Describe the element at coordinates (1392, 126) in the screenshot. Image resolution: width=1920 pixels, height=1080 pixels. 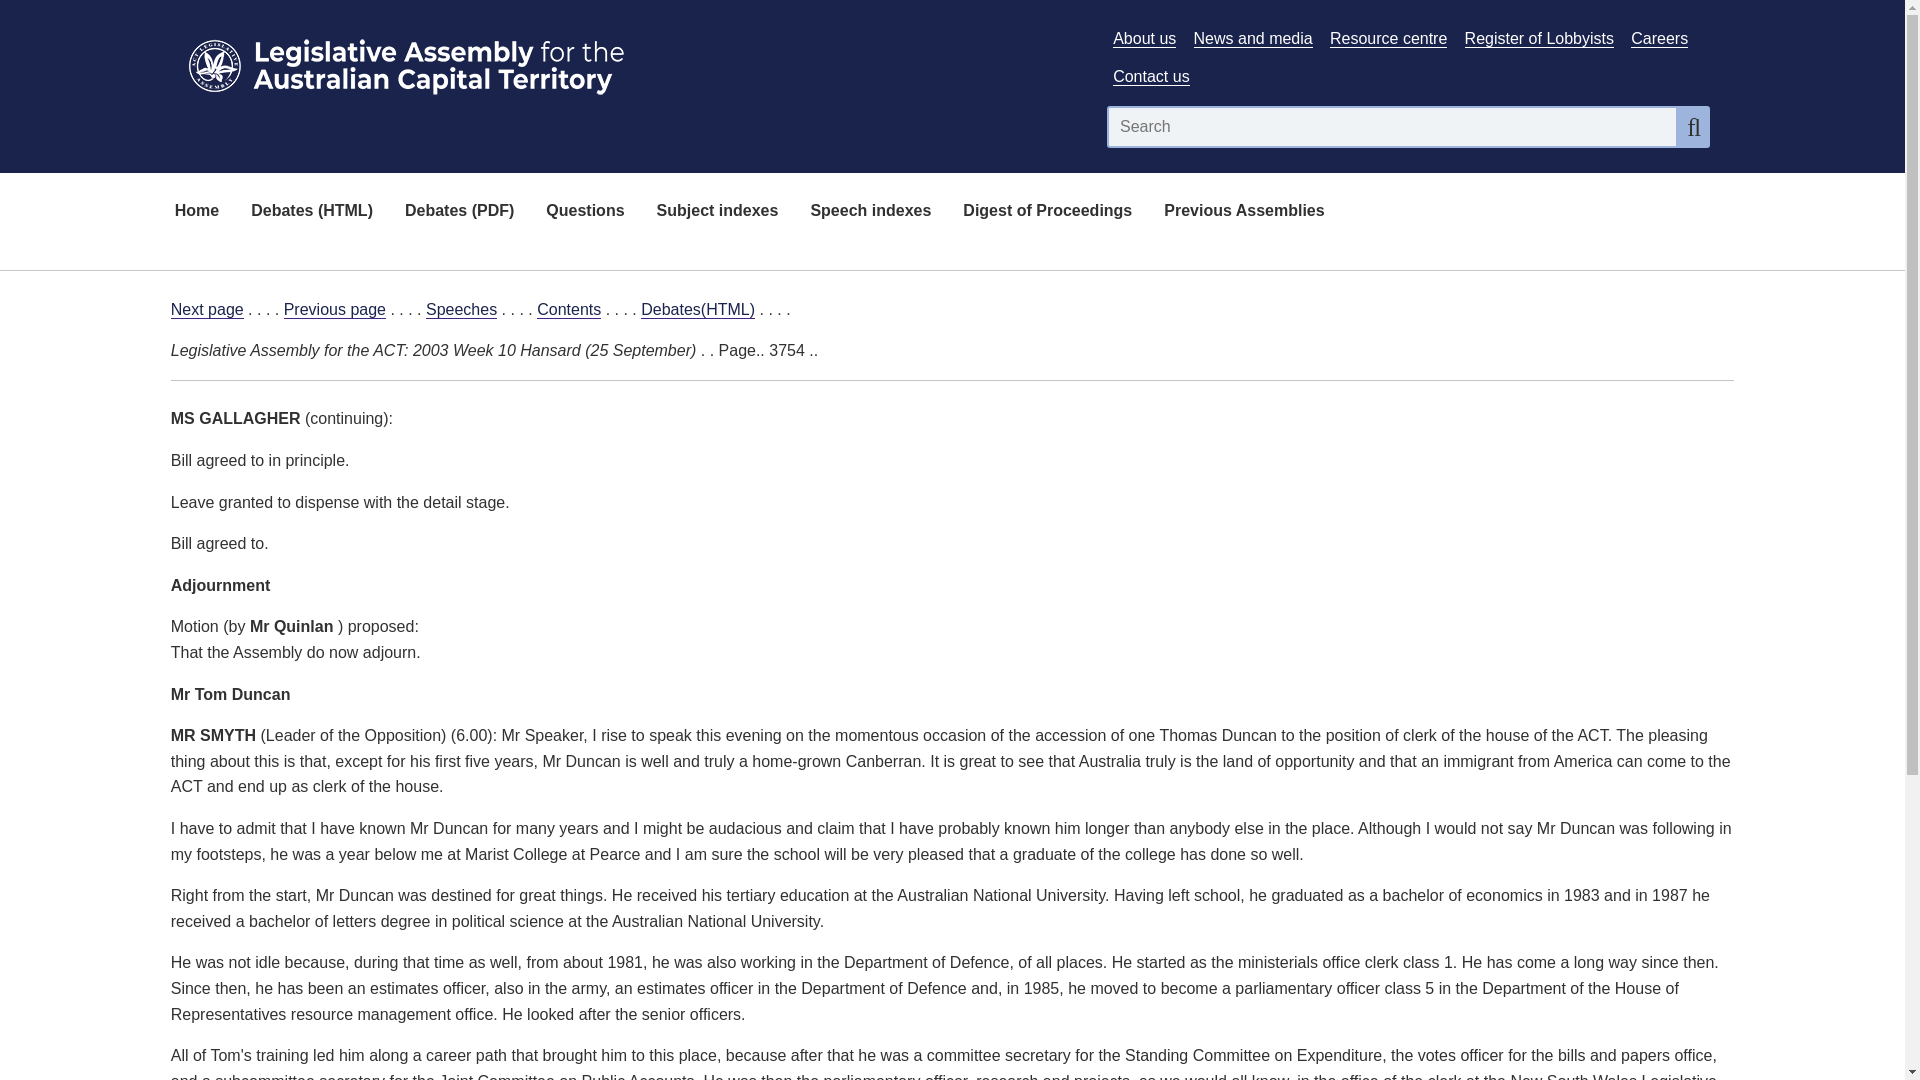
I see `Search input field` at that location.